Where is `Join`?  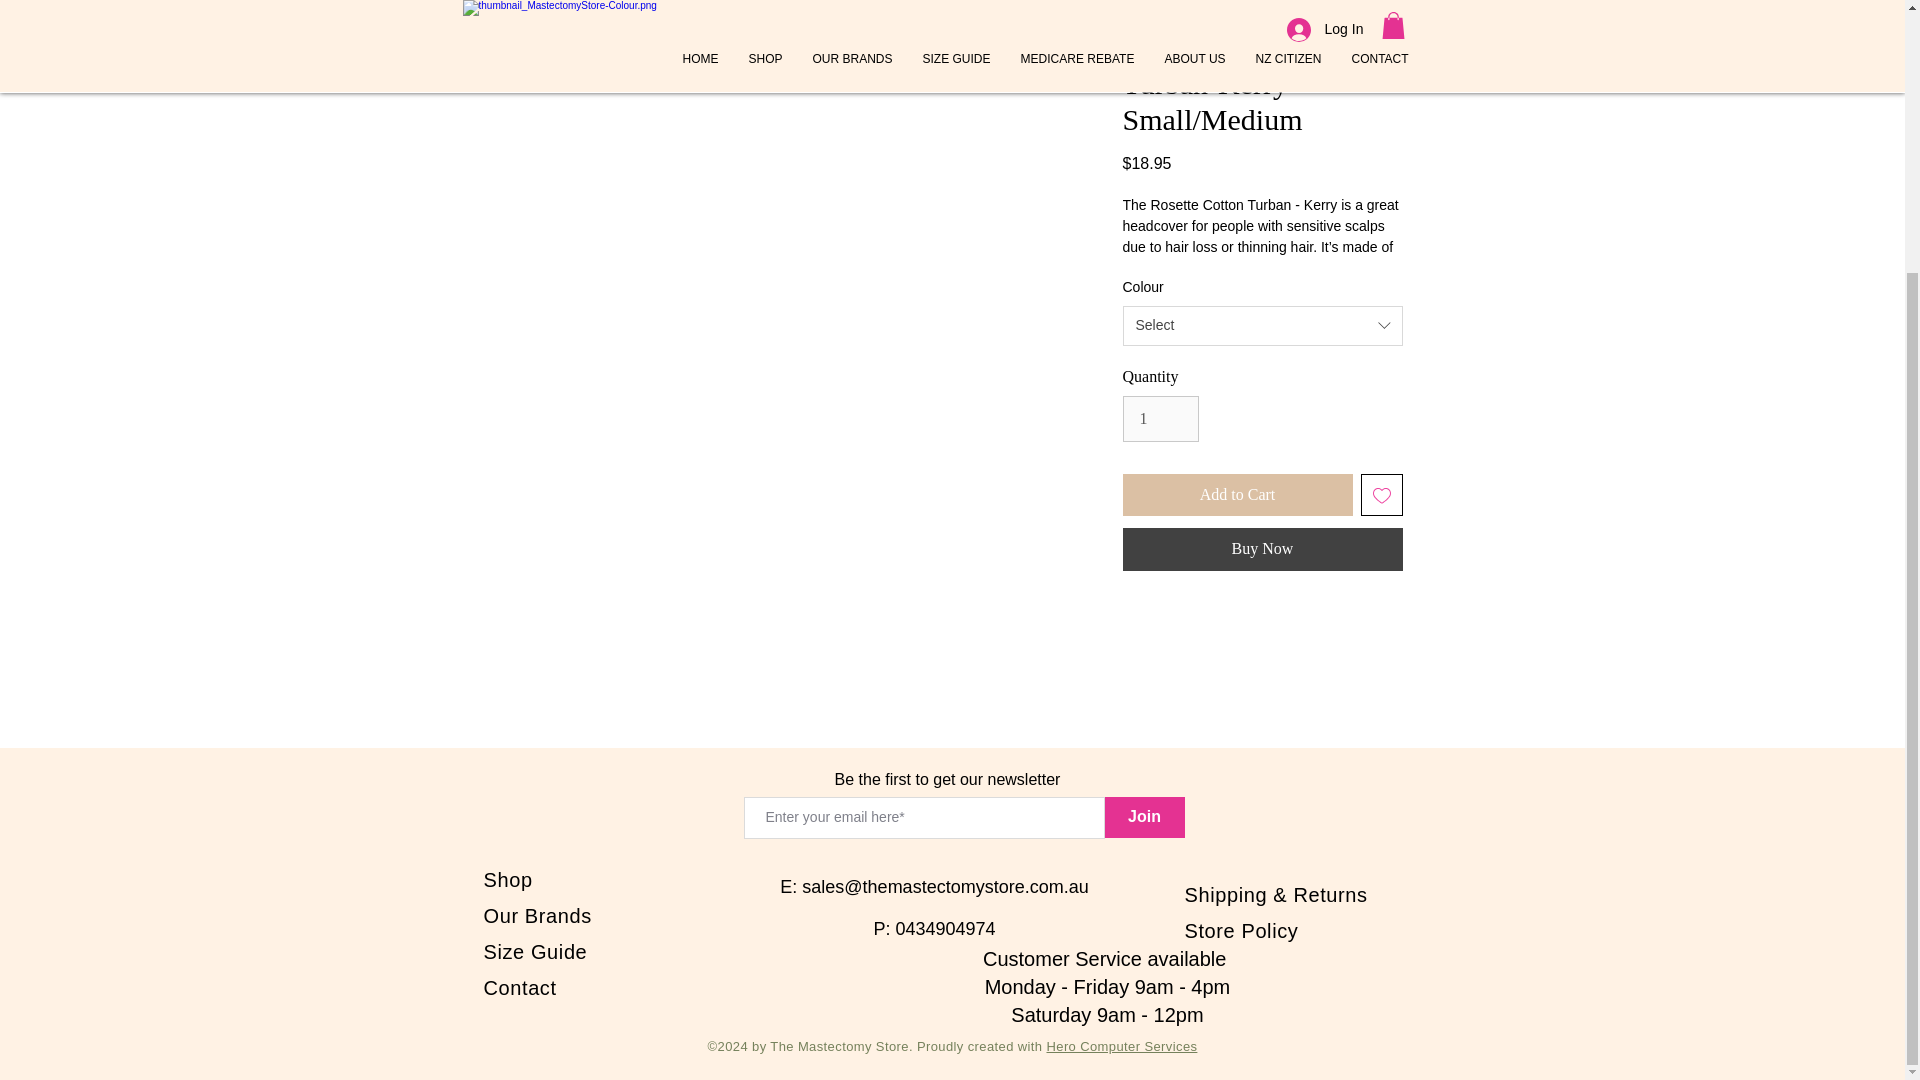 Join is located at coordinates (1144, 818).